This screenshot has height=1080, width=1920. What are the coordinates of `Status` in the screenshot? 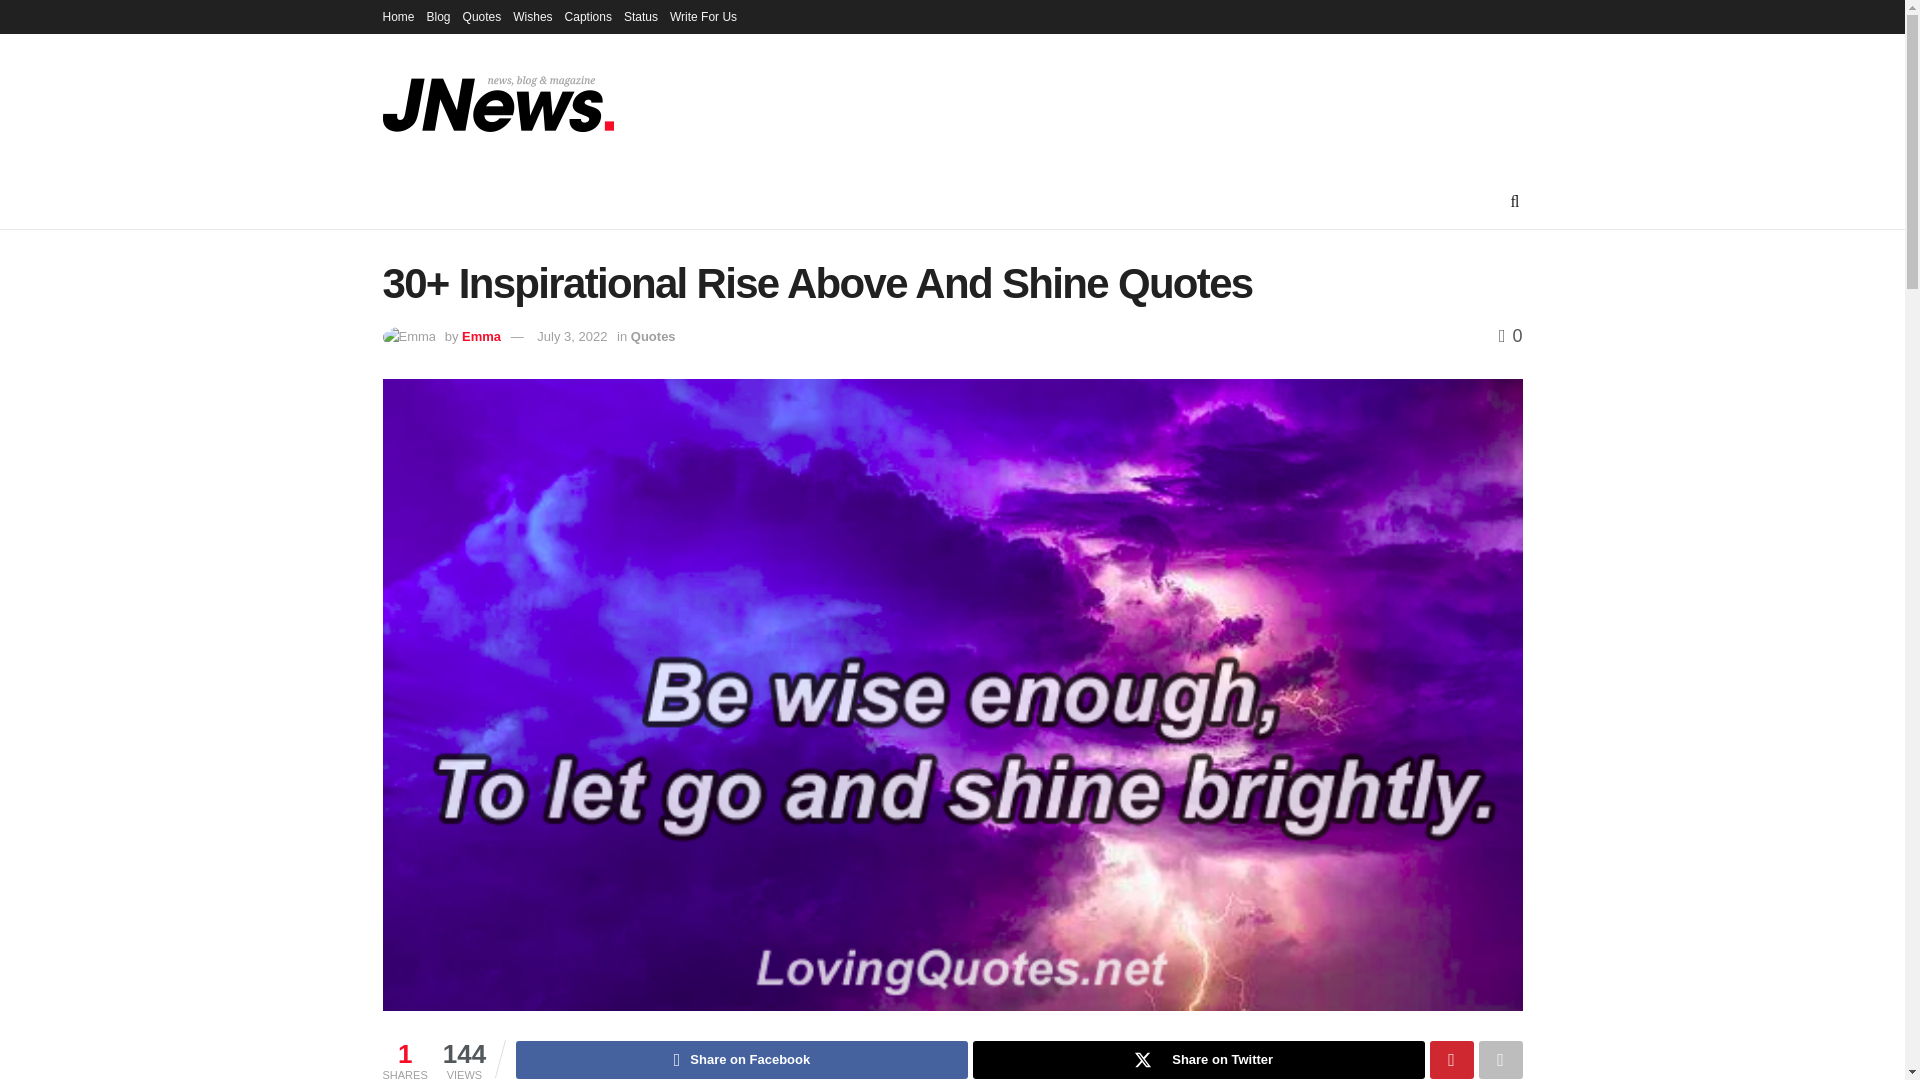 It's located at (641, 16).